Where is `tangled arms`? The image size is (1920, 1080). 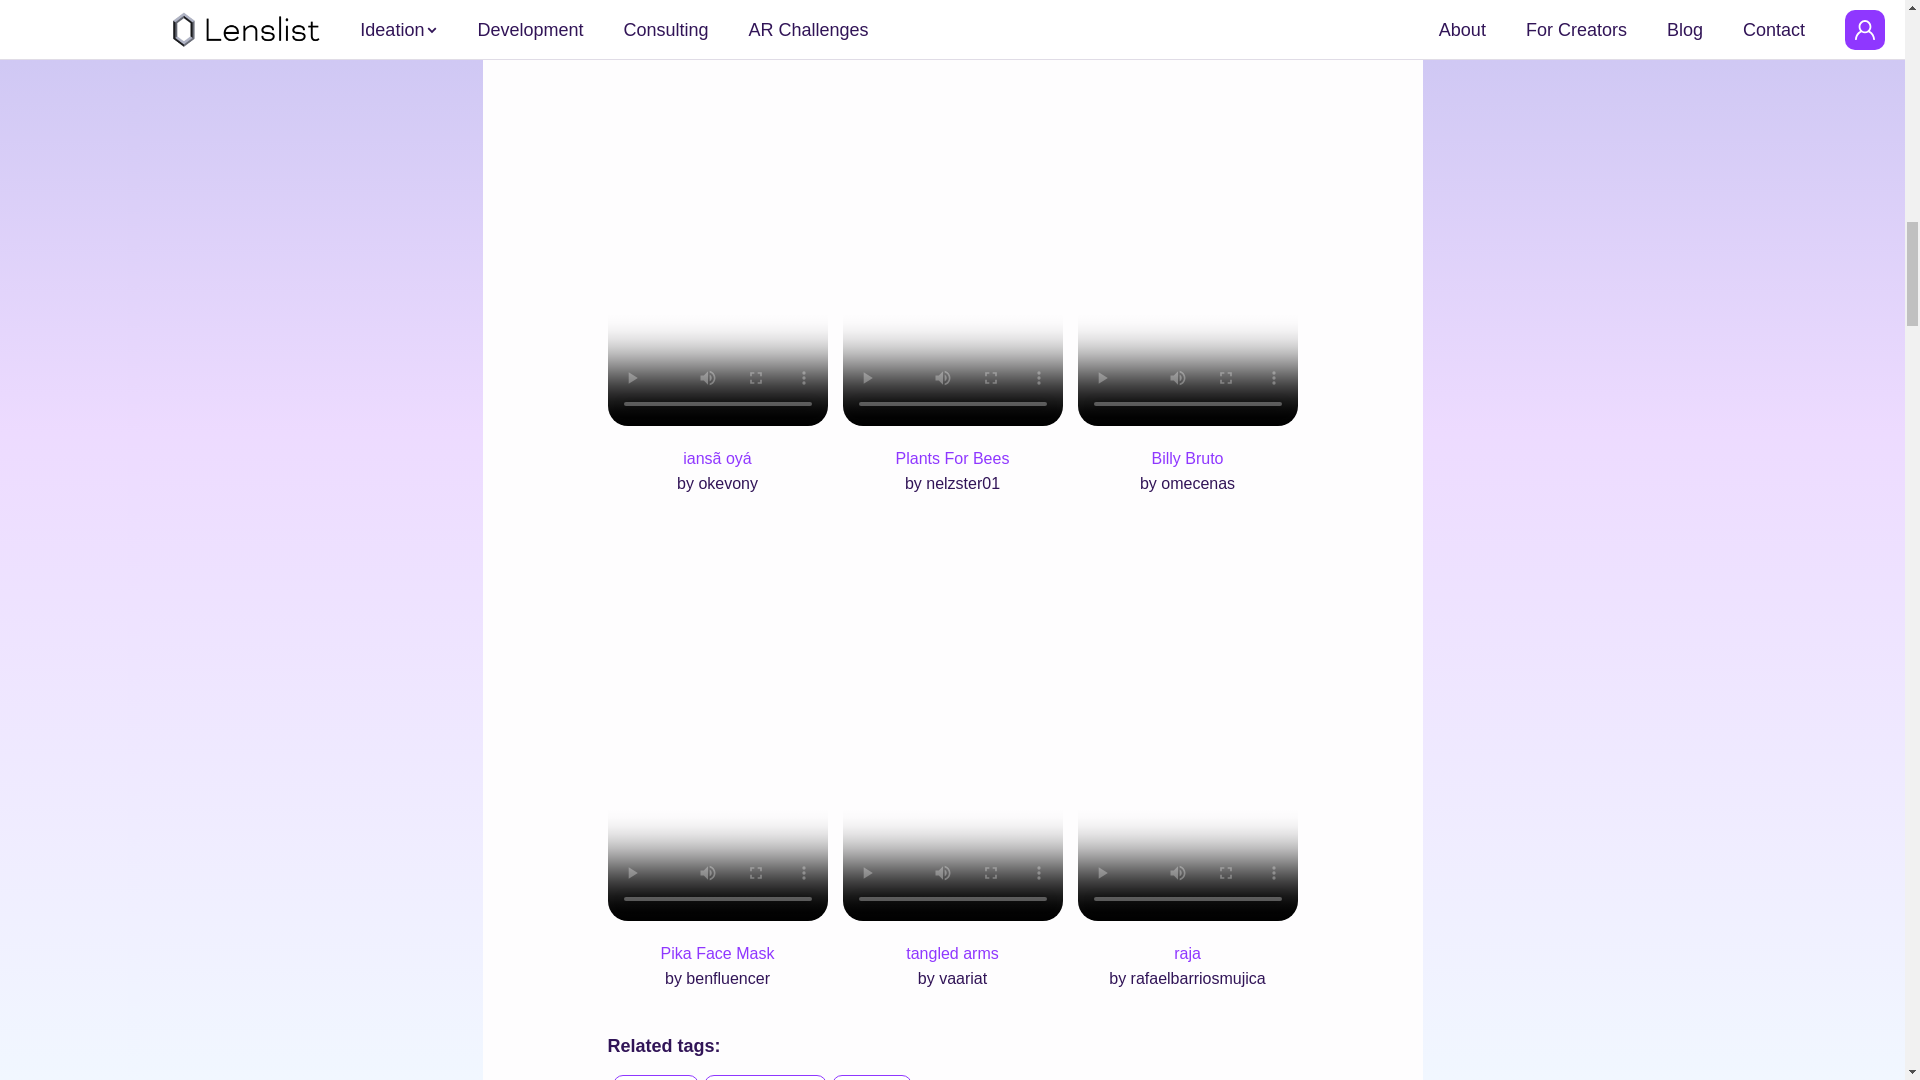
tangled arms is located at coordinates (952, 953).